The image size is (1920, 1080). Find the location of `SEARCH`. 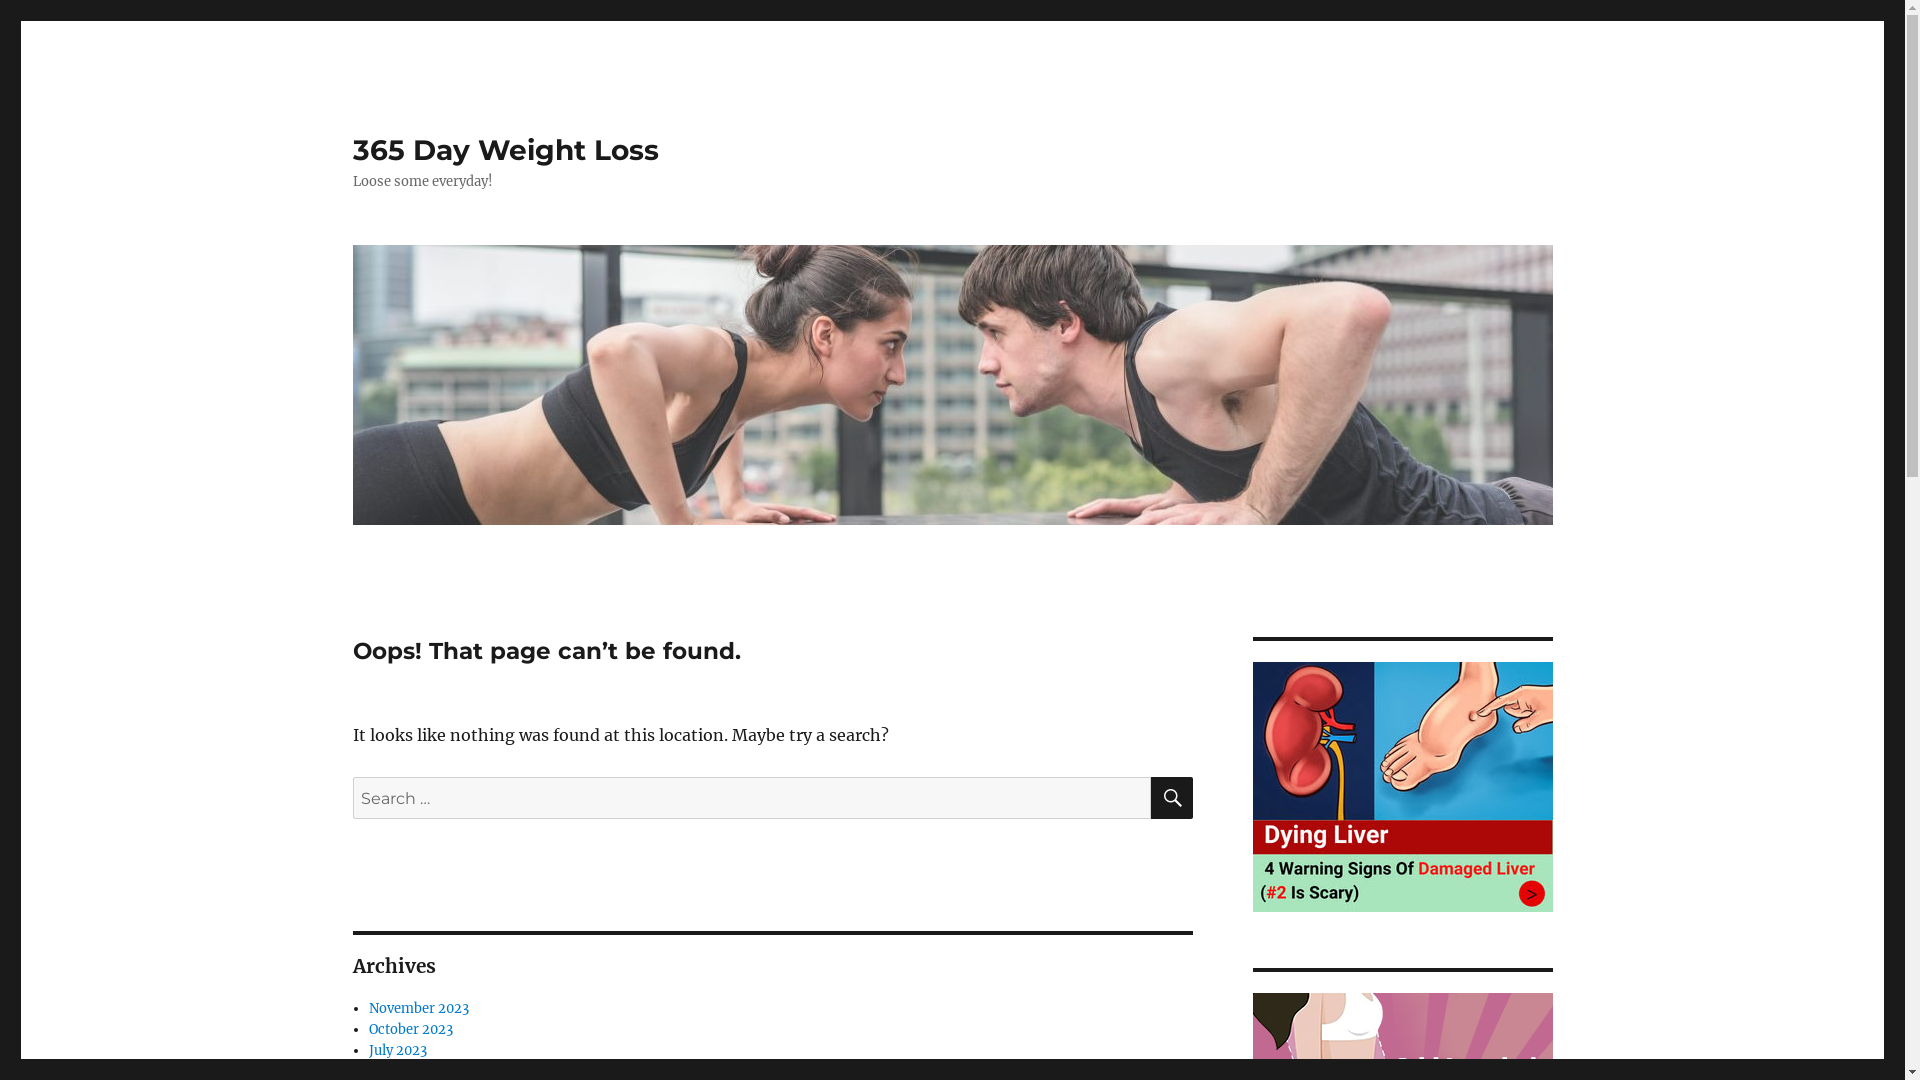

SEARCH is located at coordinates (1171, 798).